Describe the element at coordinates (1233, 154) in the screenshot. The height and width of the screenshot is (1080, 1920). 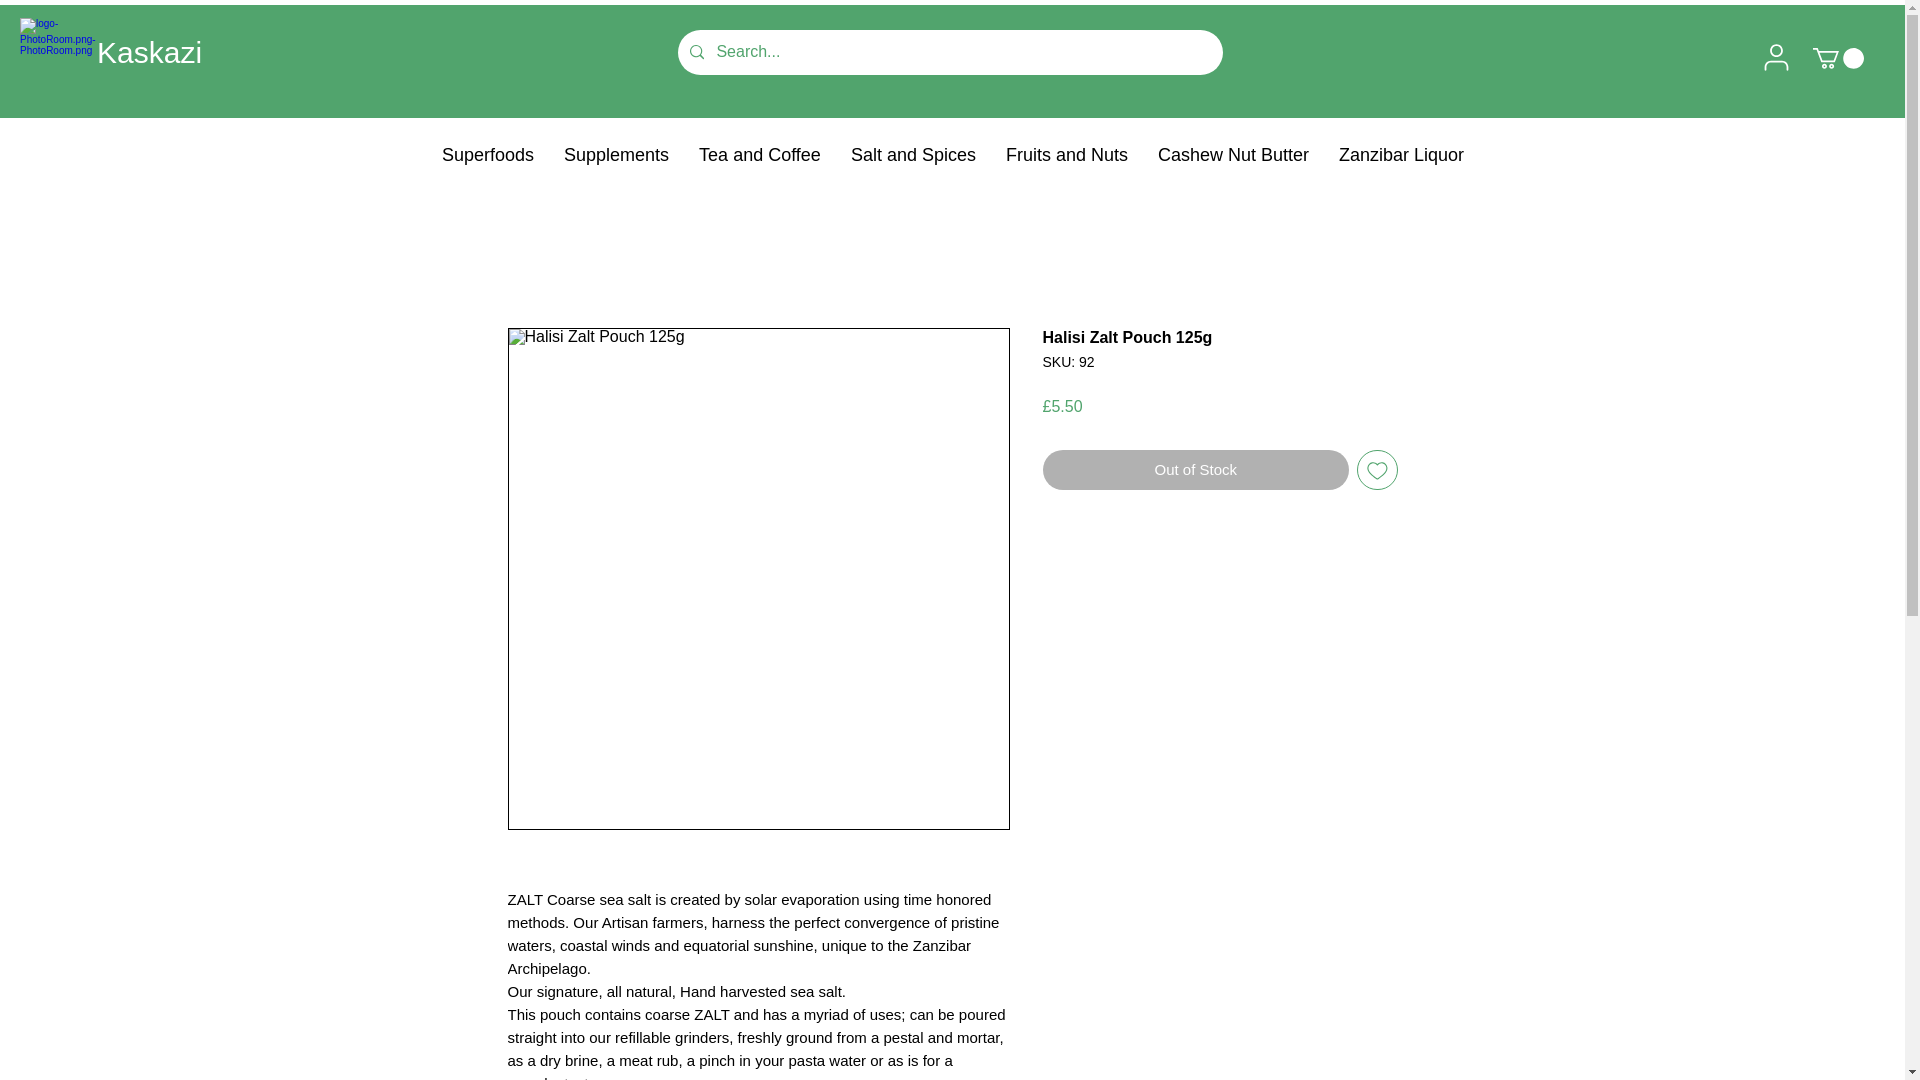
I see `Cashew Nut Butter` at that location.